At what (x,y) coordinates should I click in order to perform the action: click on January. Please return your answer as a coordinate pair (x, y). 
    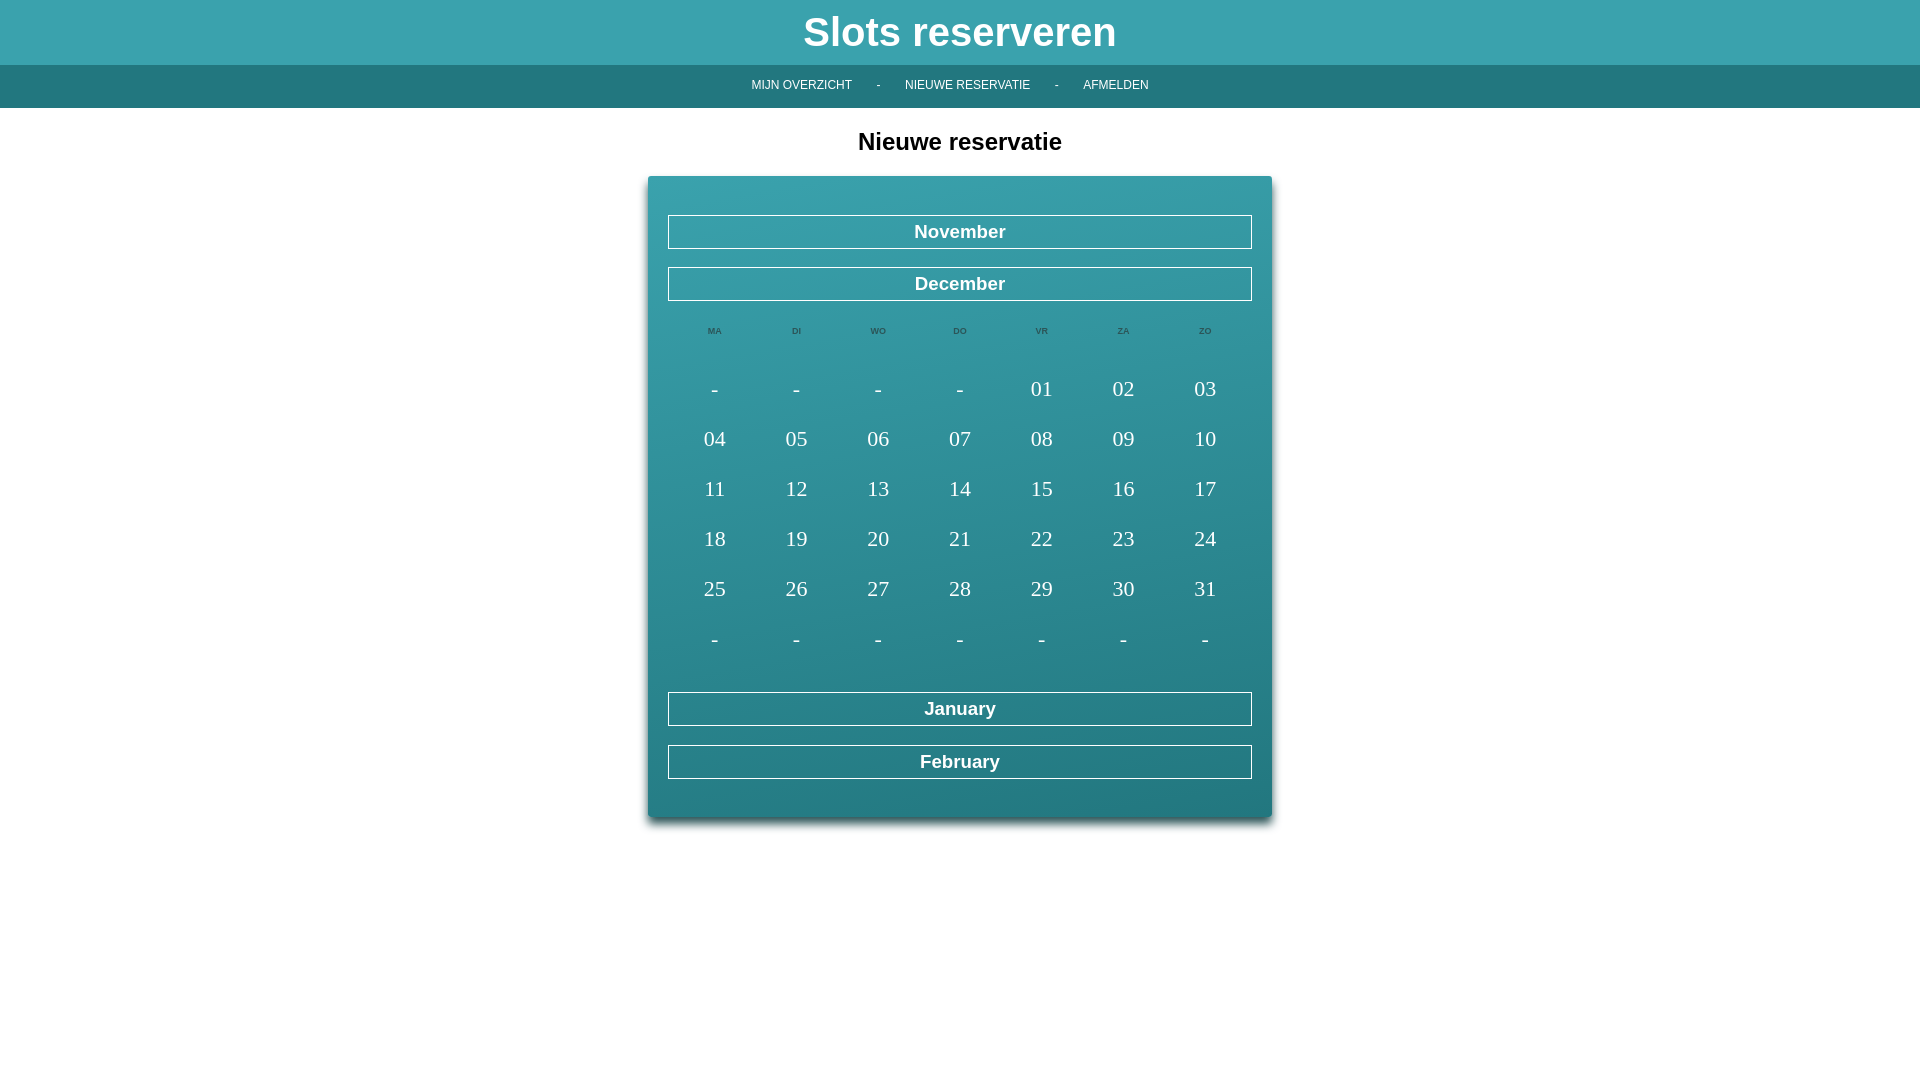
    Looking at the image, I should click on (960, 709).